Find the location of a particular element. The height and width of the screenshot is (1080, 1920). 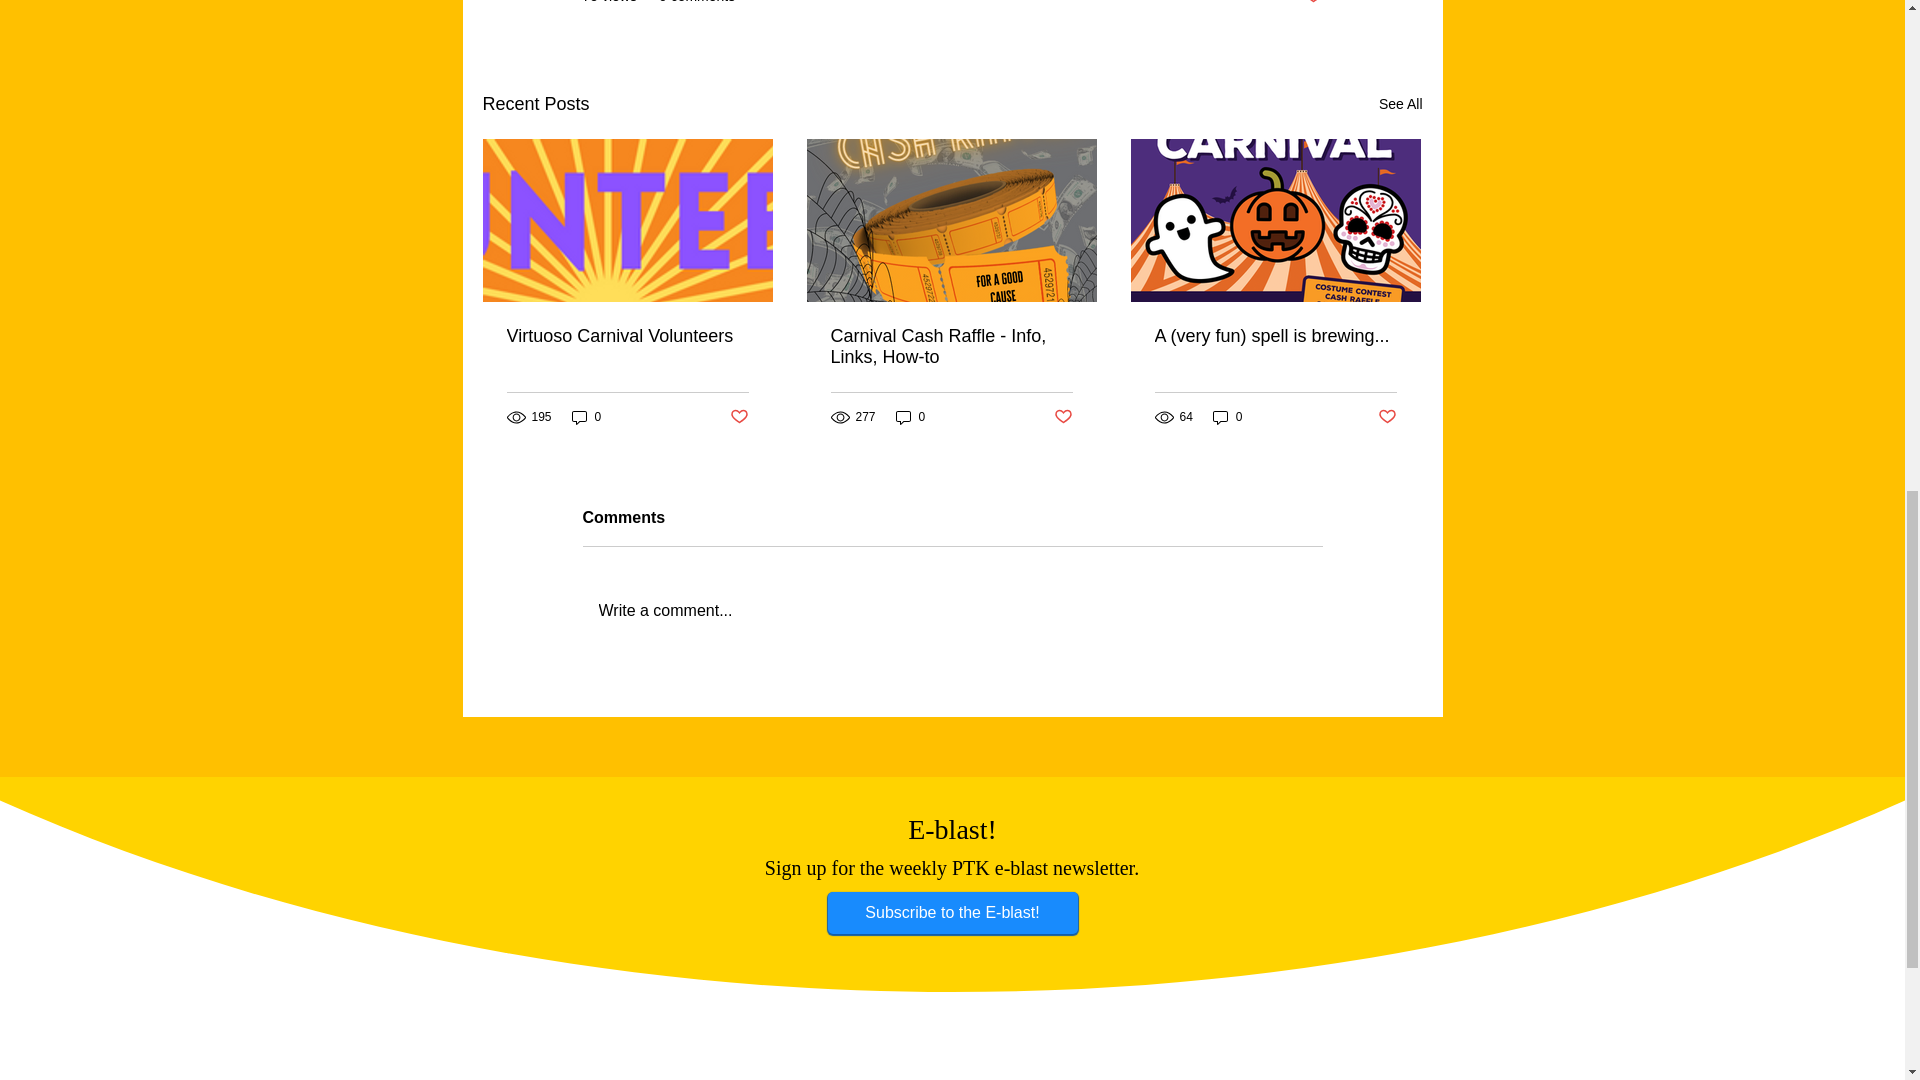

0 is located at coordinates (587, 417).